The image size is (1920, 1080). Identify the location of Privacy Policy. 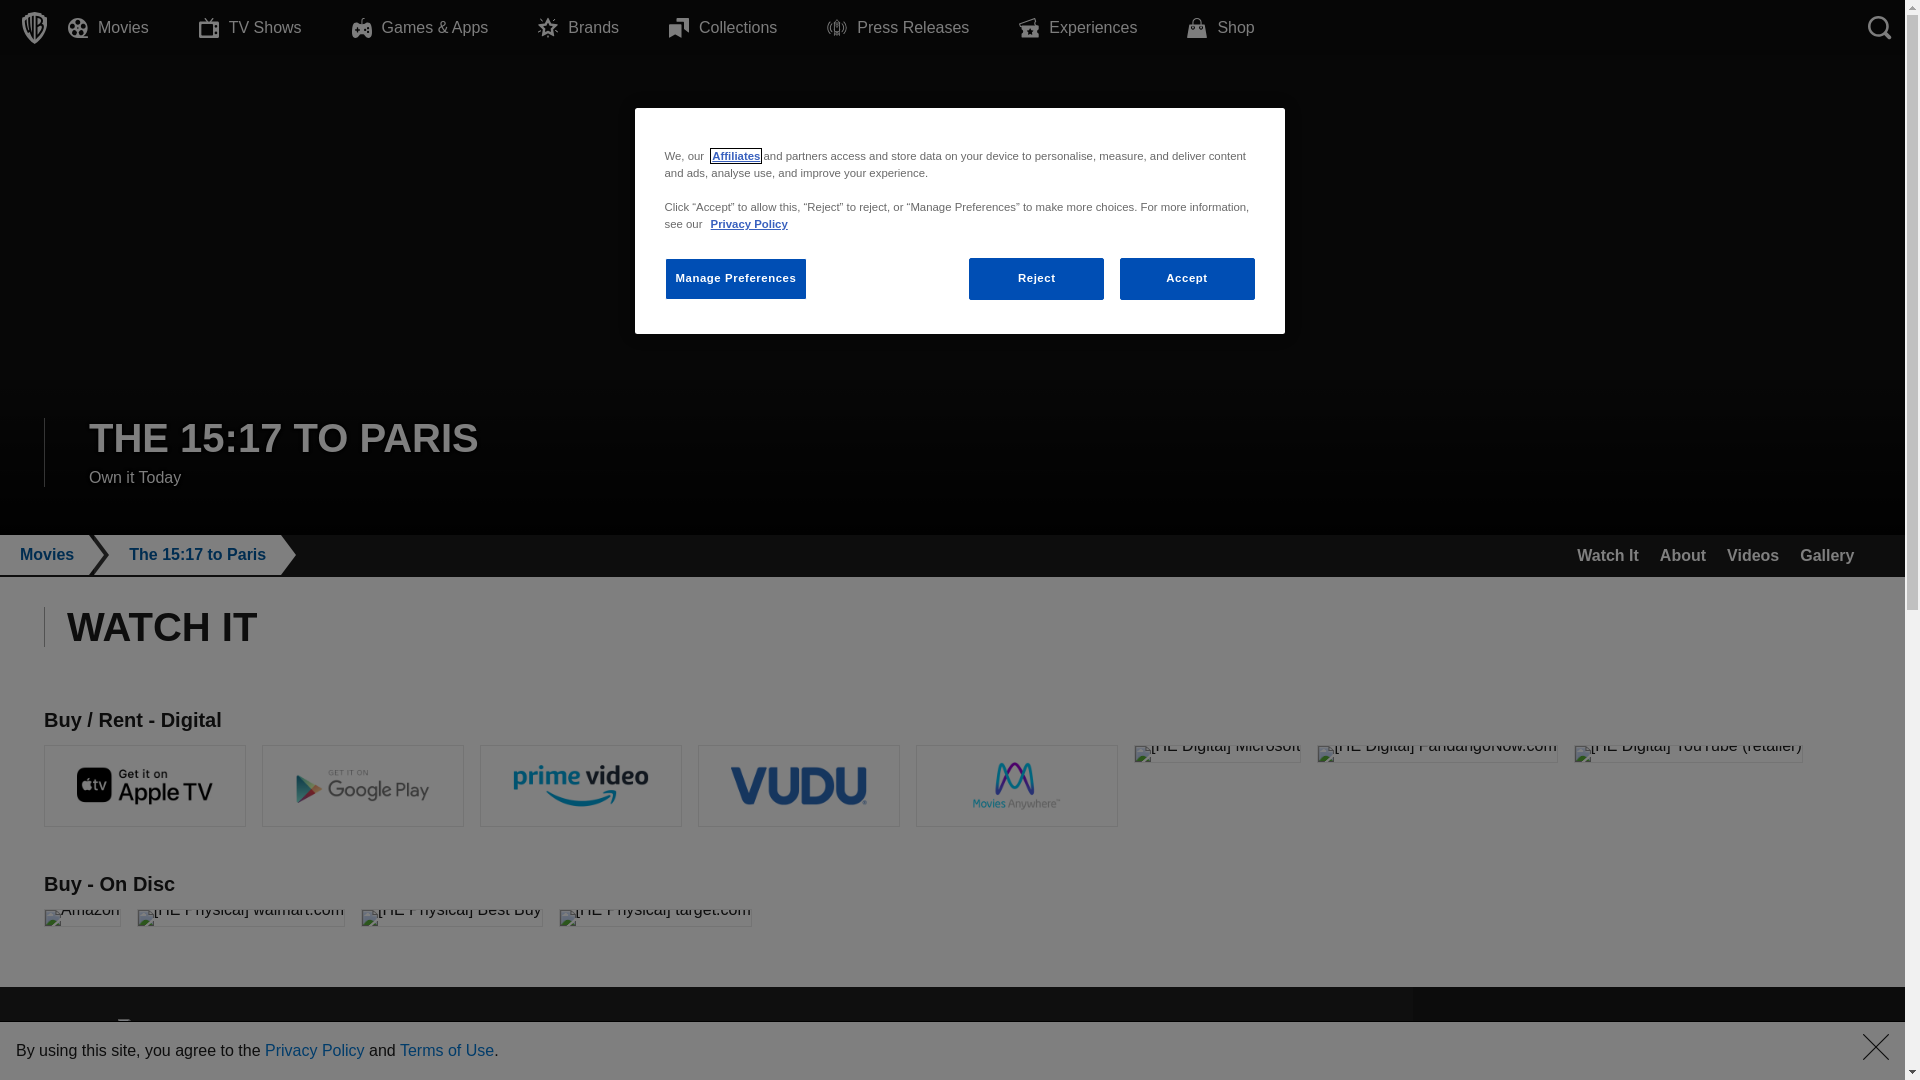
(750, 224).